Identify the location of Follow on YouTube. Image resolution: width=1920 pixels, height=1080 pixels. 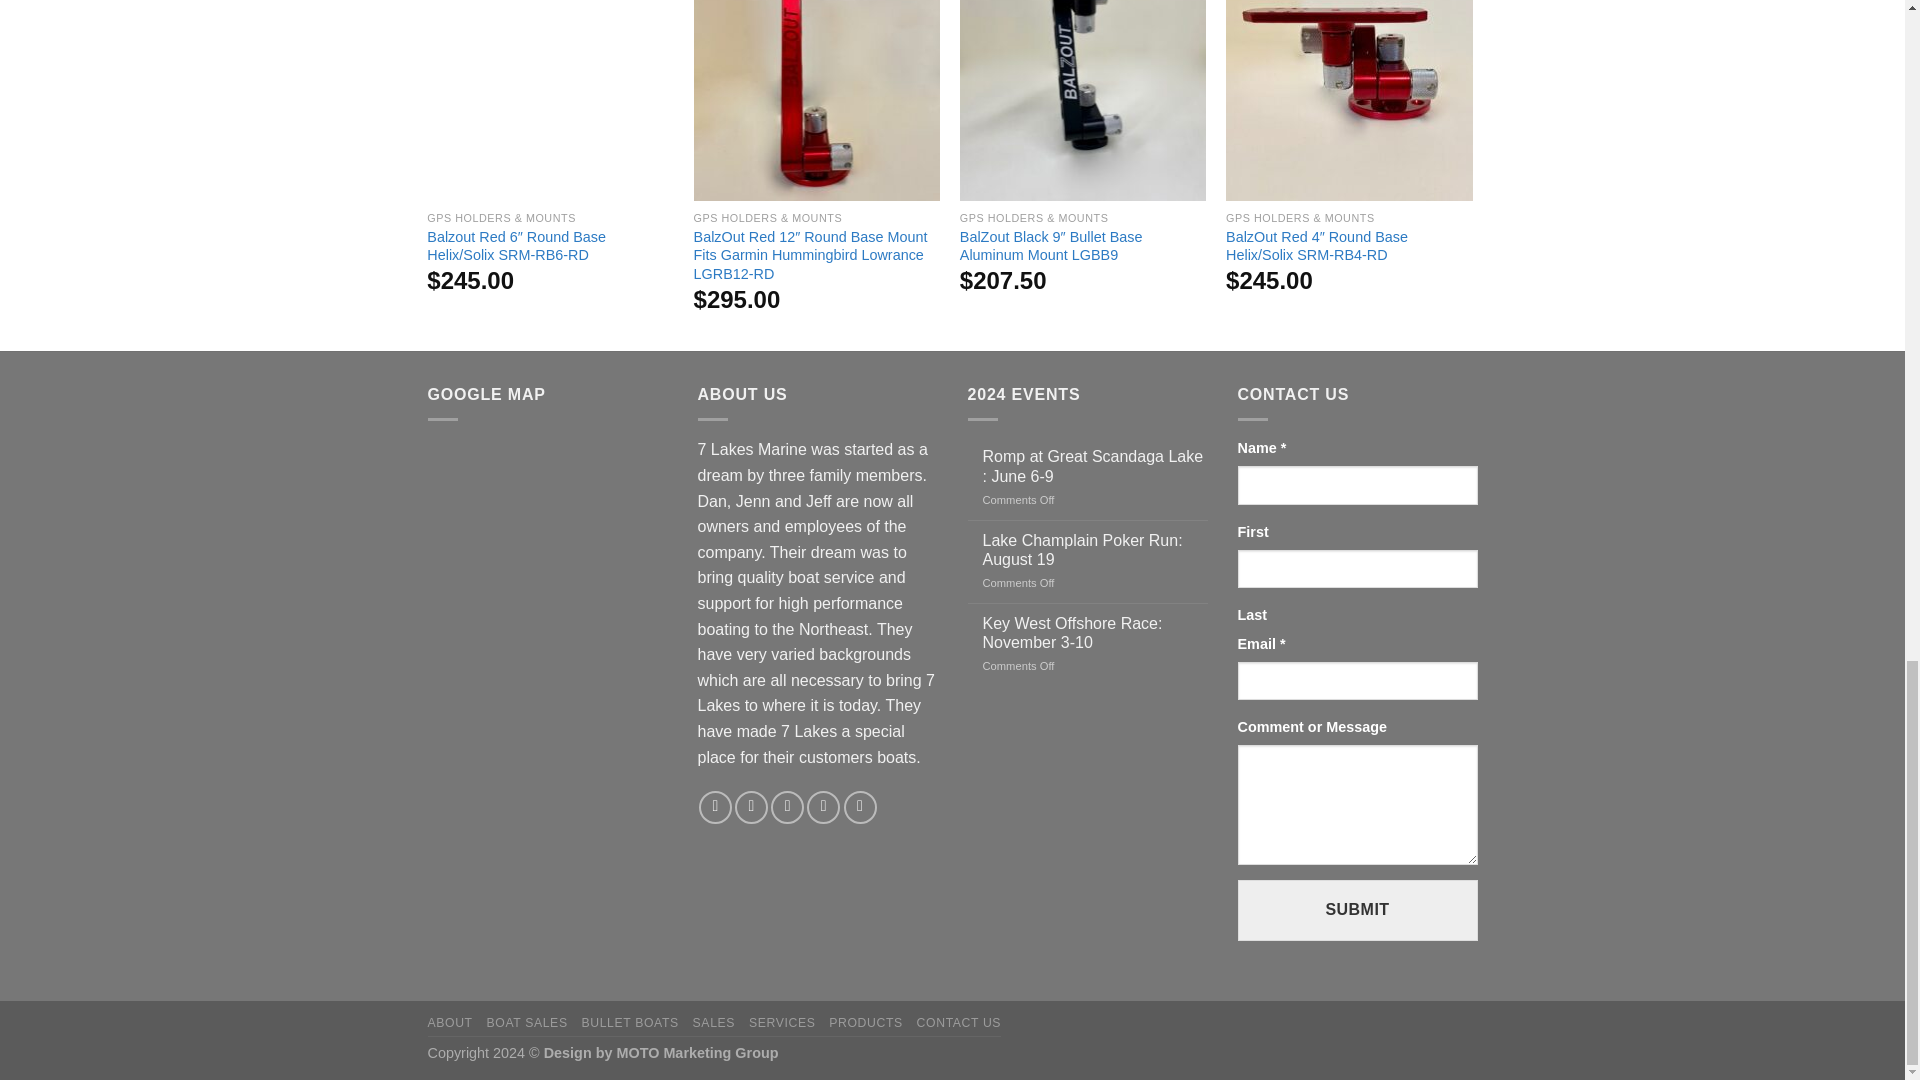
(860, 807).